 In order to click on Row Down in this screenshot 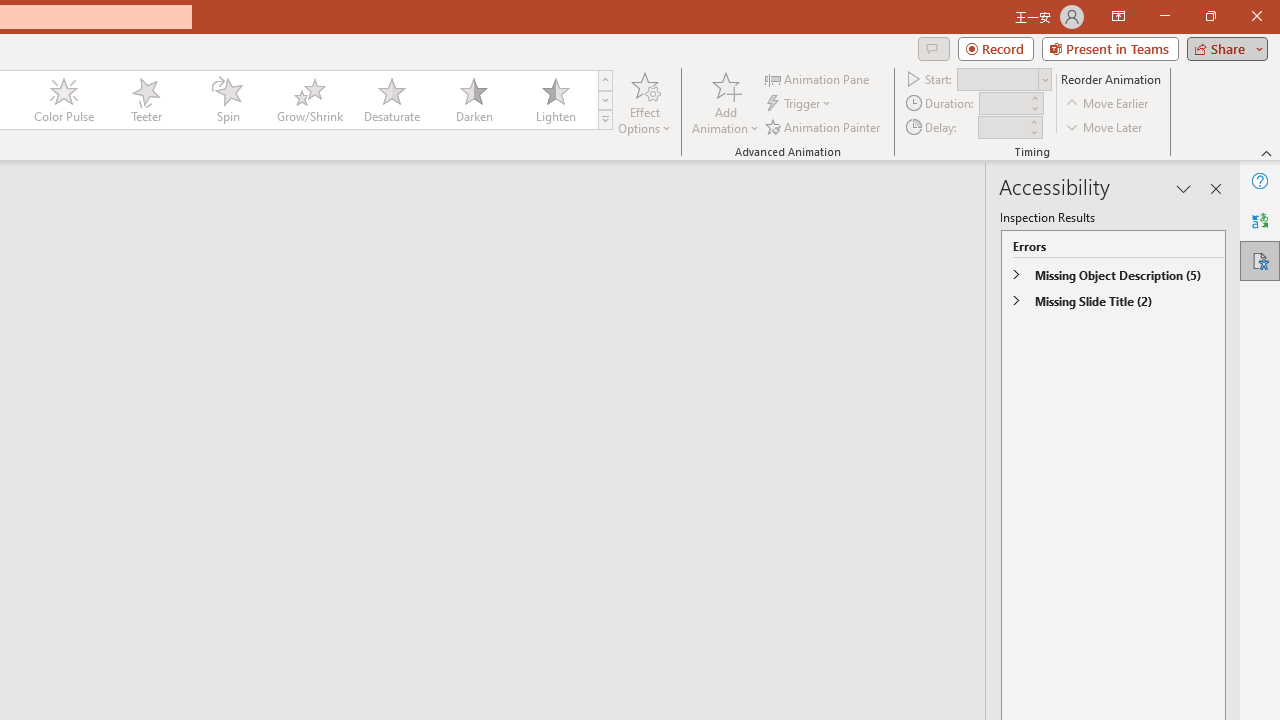, I will do `click(605, 100)`.